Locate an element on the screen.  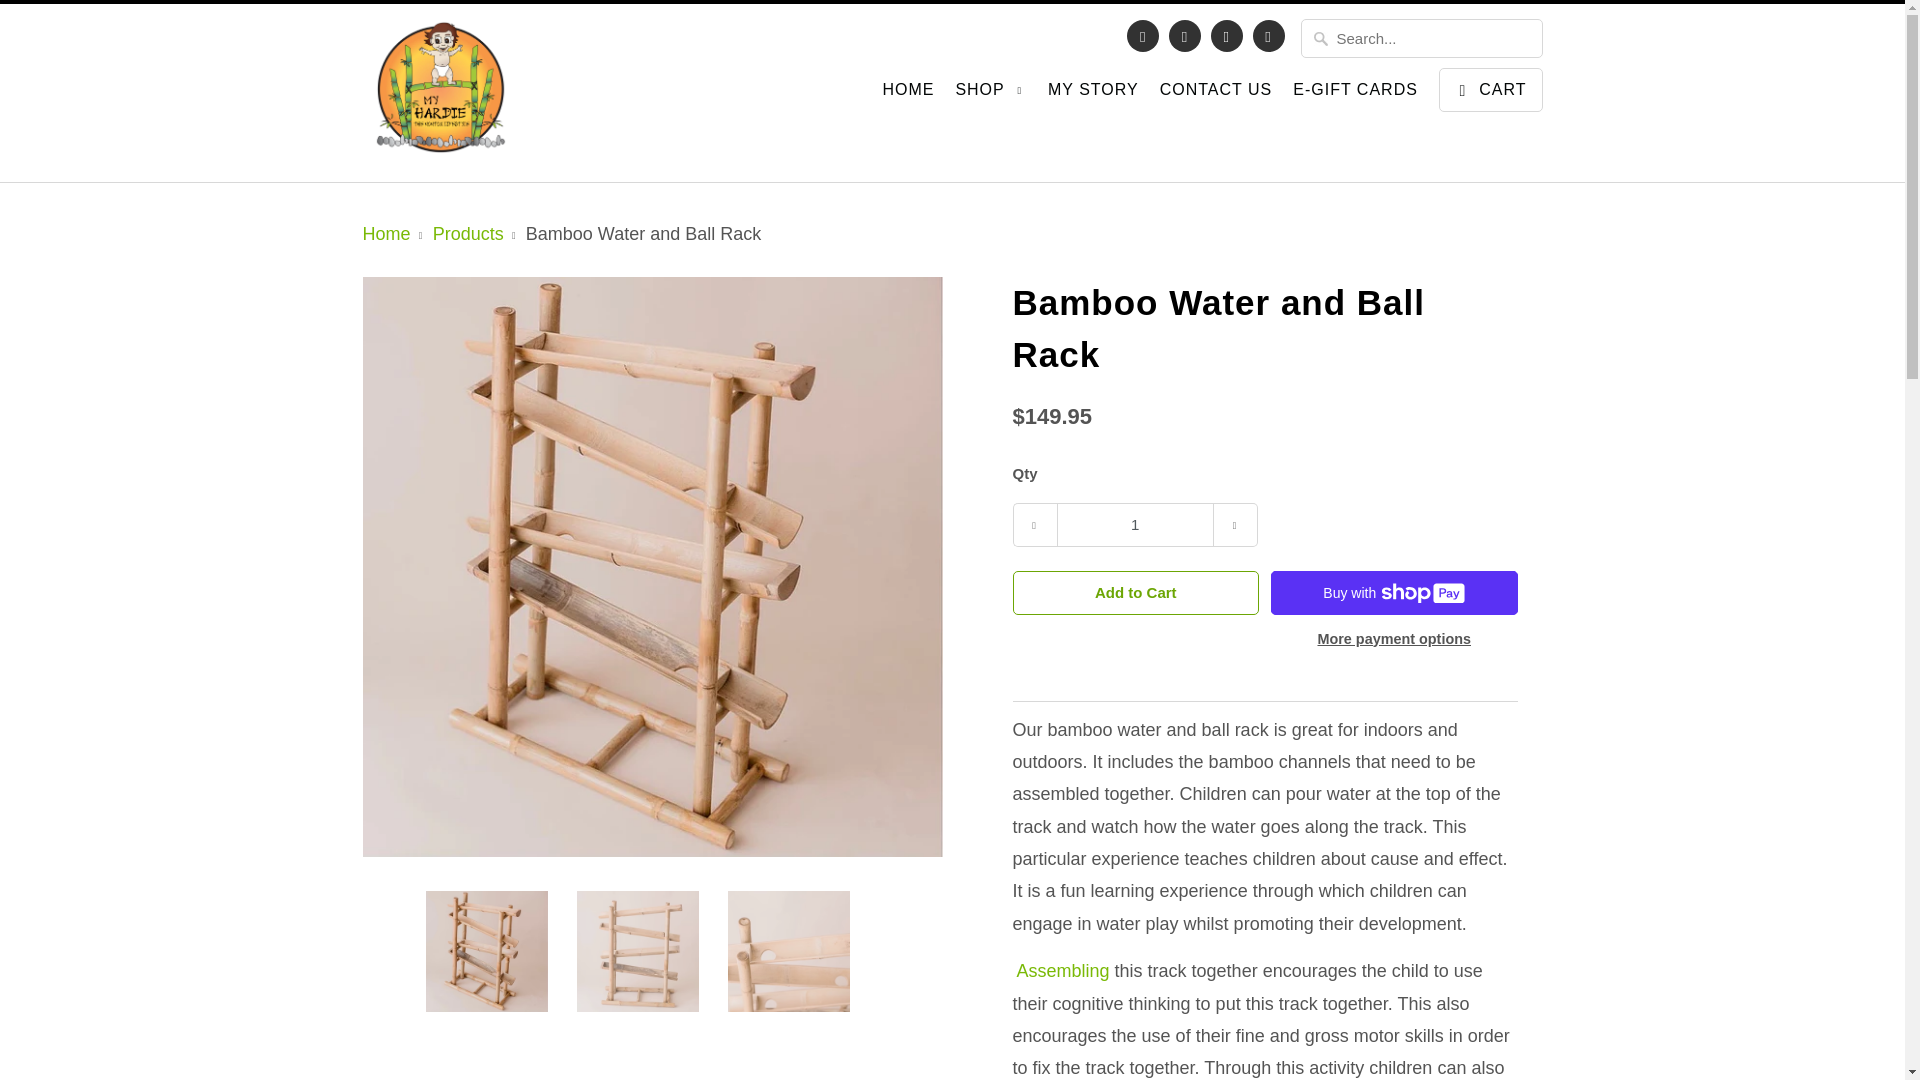
My Hardie on Pinterest is located at coordinates (1185, 36).